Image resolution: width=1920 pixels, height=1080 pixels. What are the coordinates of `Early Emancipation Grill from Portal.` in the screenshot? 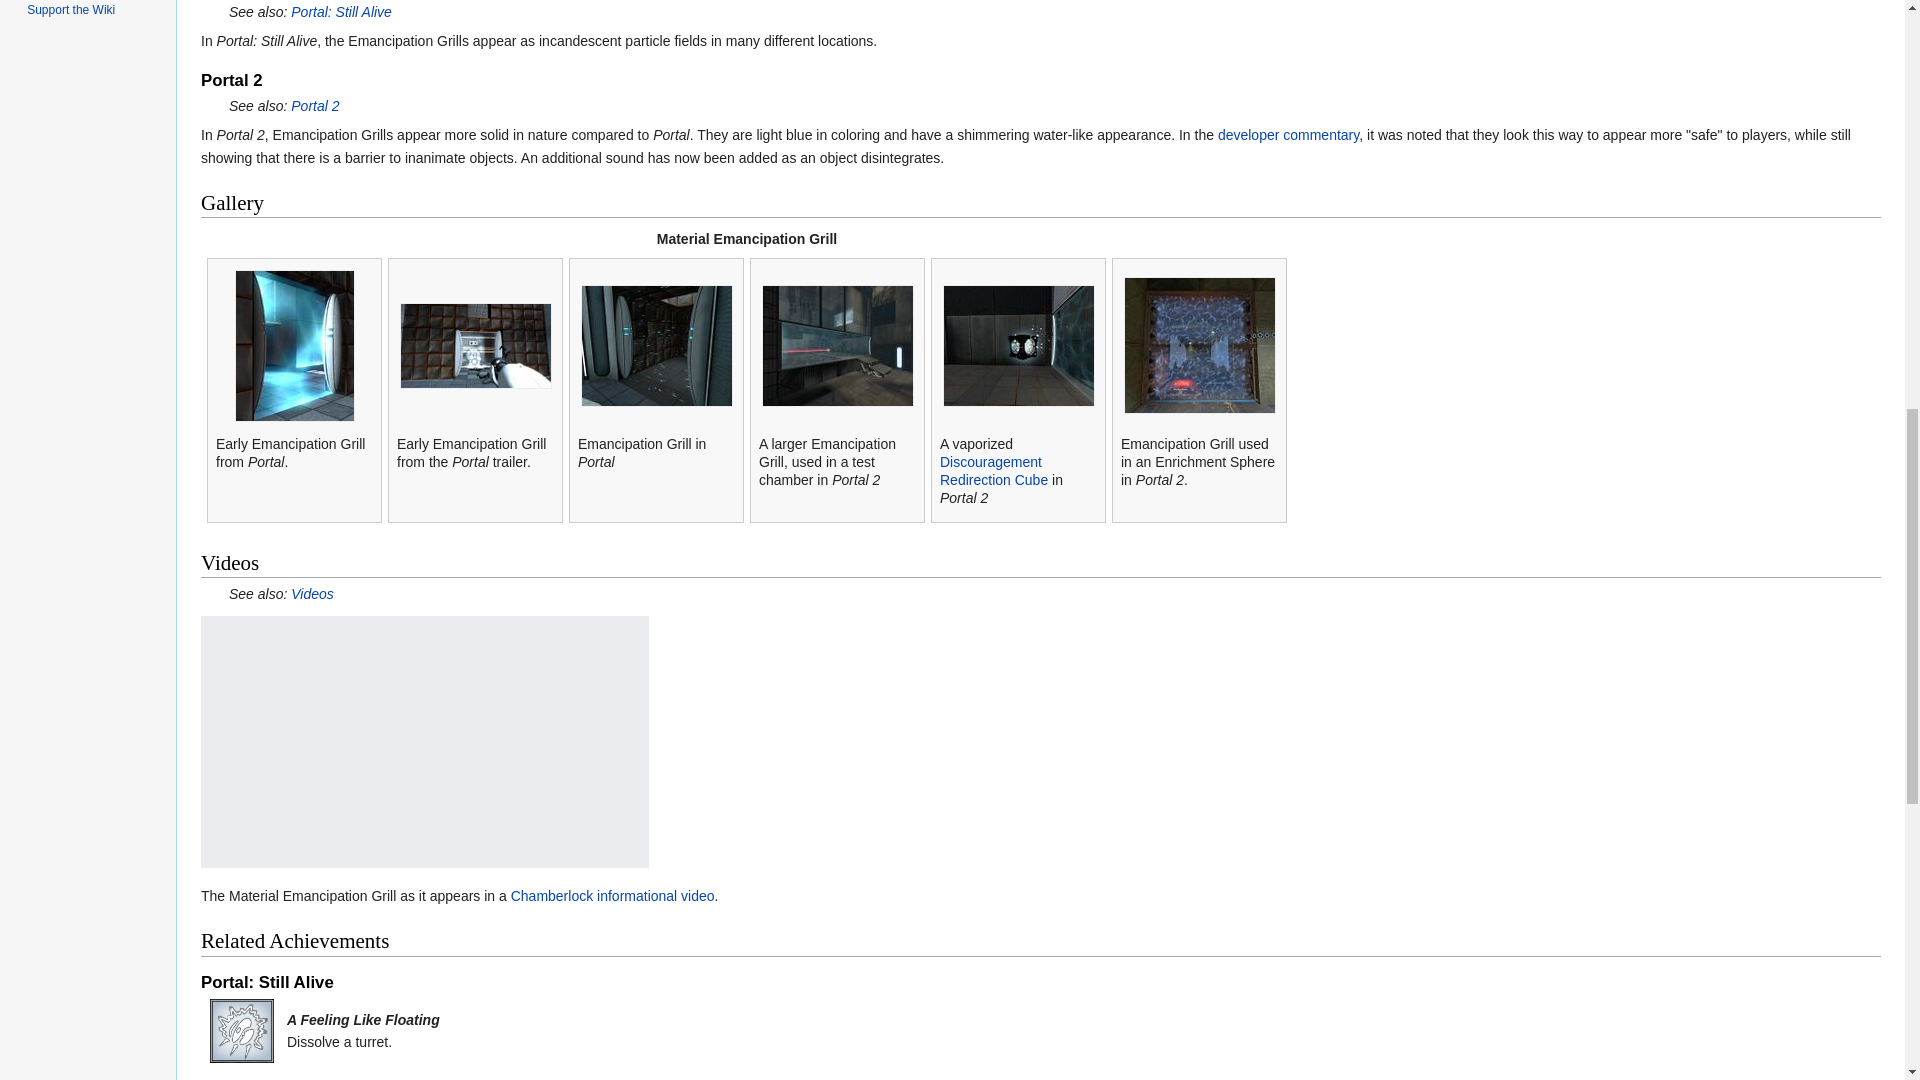 It's located at (294, 344).